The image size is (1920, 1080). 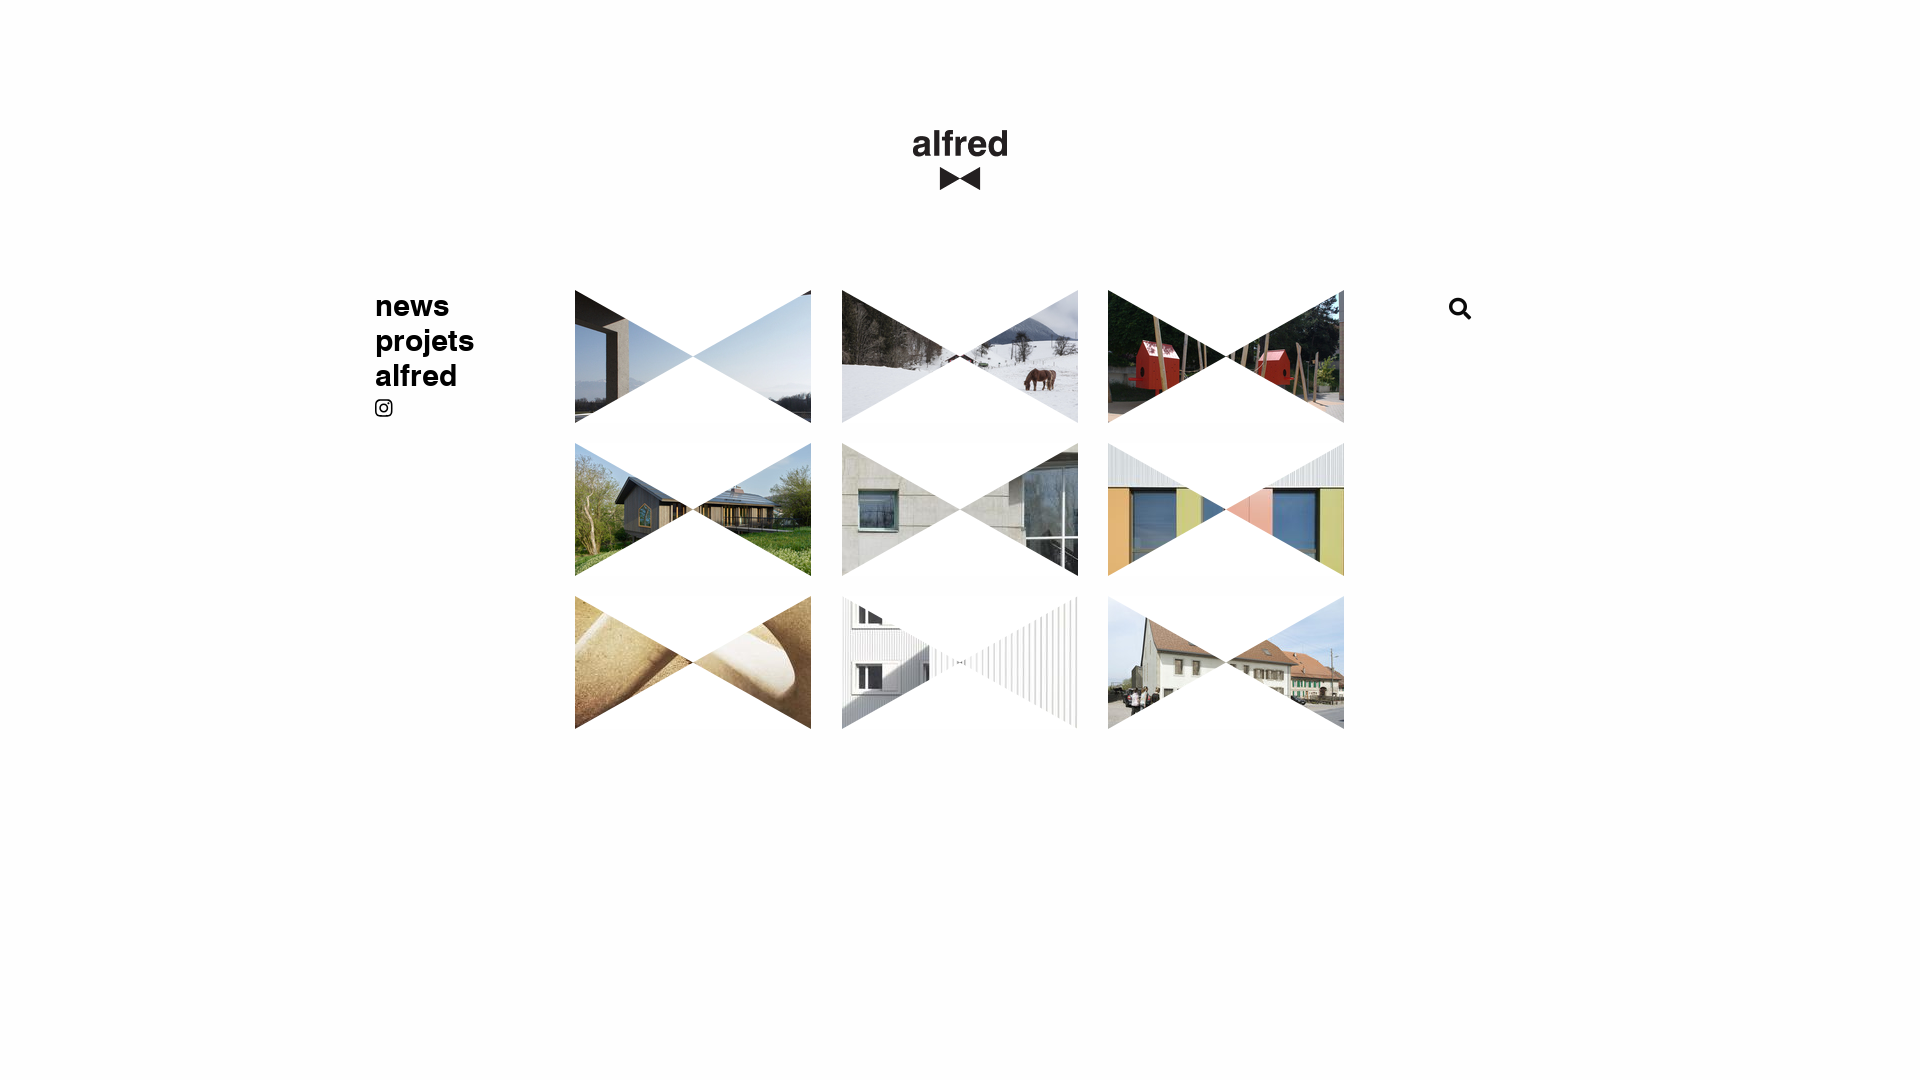 What do you see at coordinates (460, 342) in the screenshot?
I see `projets` at bounding box center [460, 342].